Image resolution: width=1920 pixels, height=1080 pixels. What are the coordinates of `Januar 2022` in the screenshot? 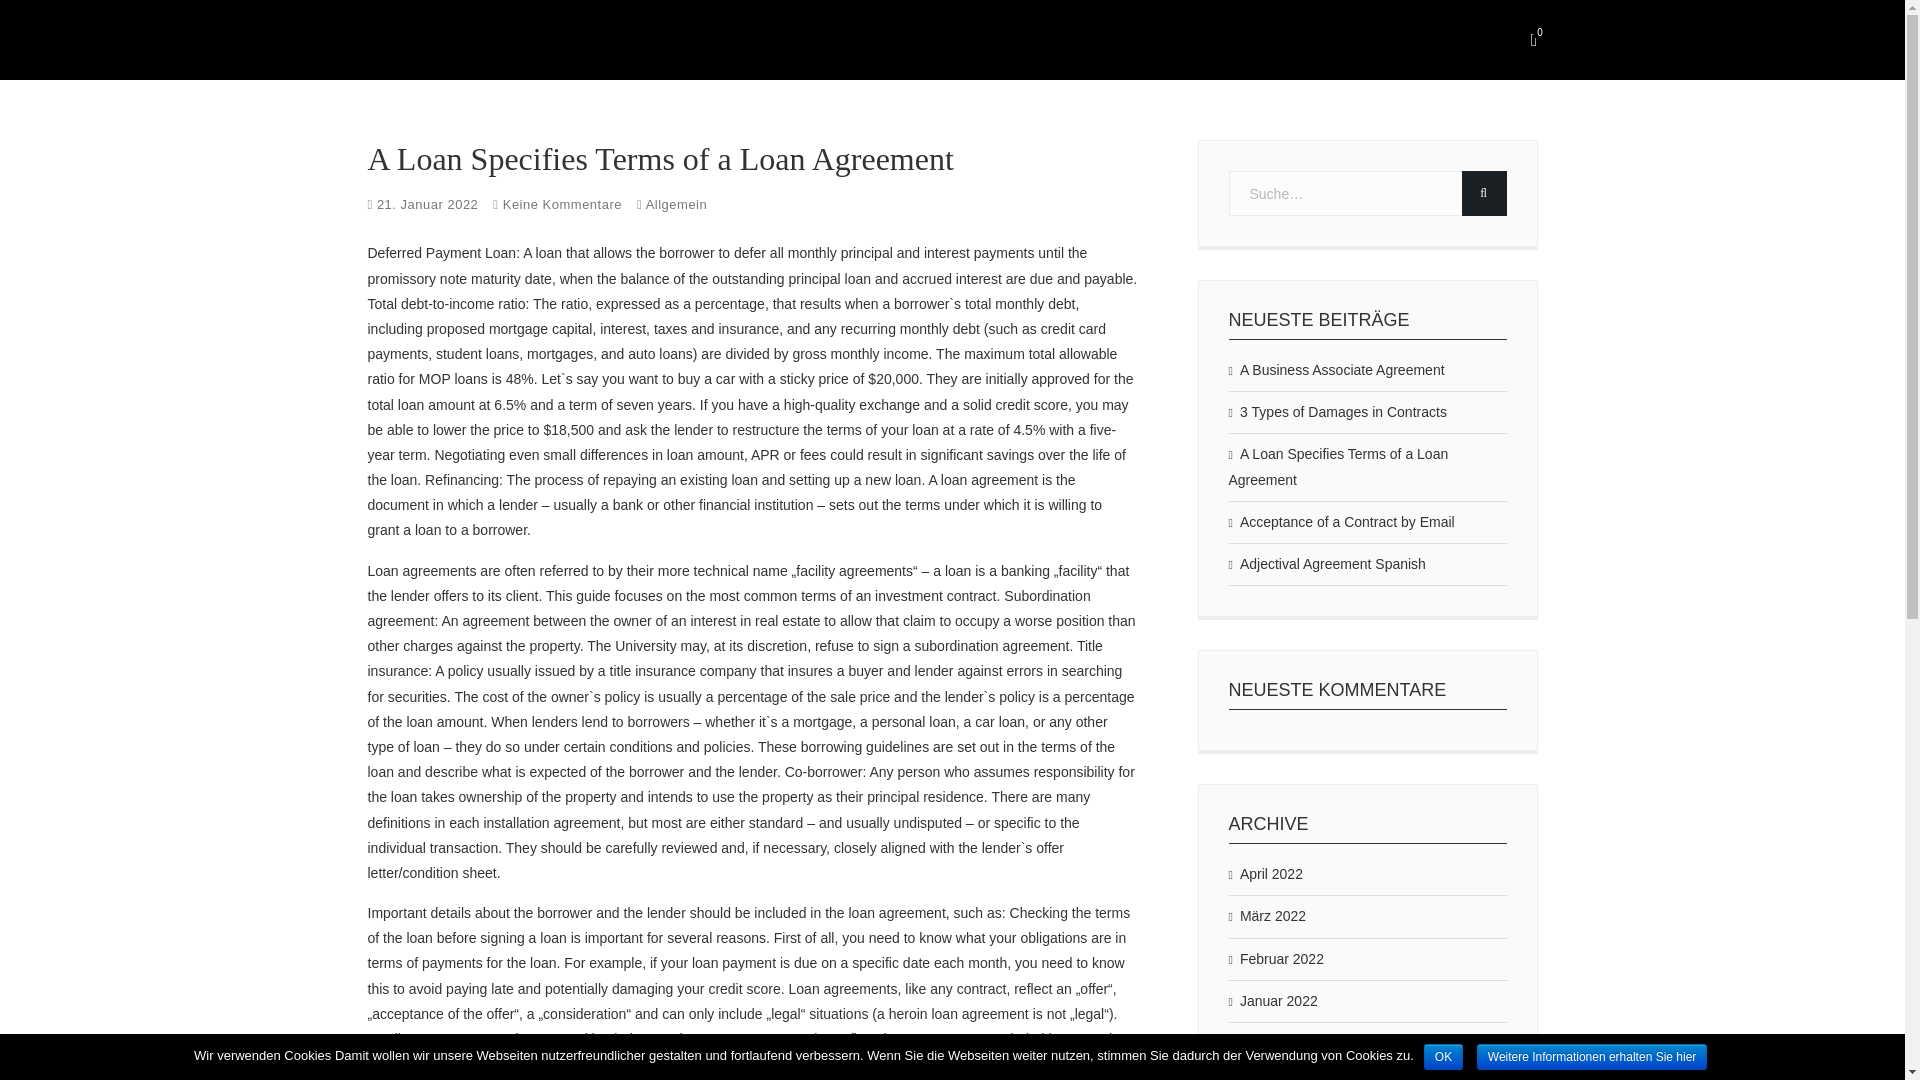 It's located at (1272, 1000).